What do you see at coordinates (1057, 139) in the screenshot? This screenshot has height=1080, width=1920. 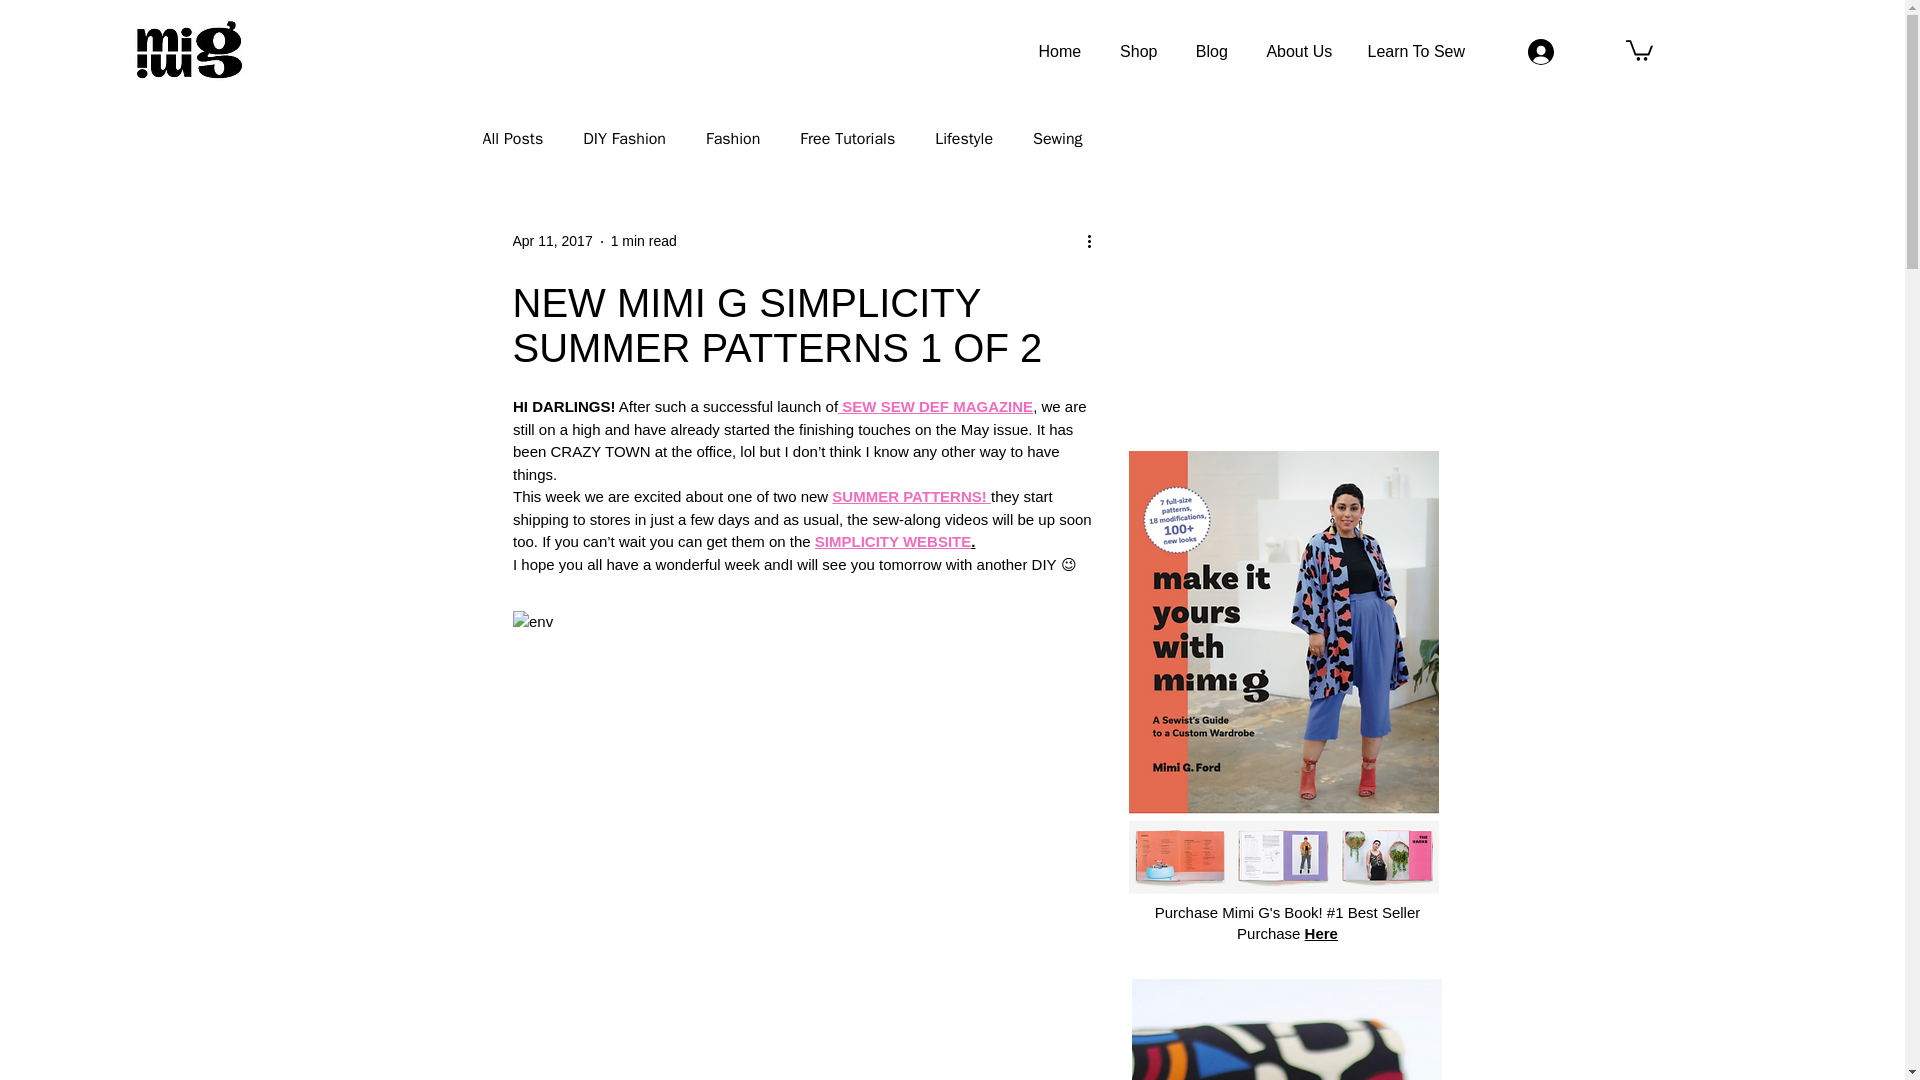 I see `Sewing` at bounding box center [1057, 139].